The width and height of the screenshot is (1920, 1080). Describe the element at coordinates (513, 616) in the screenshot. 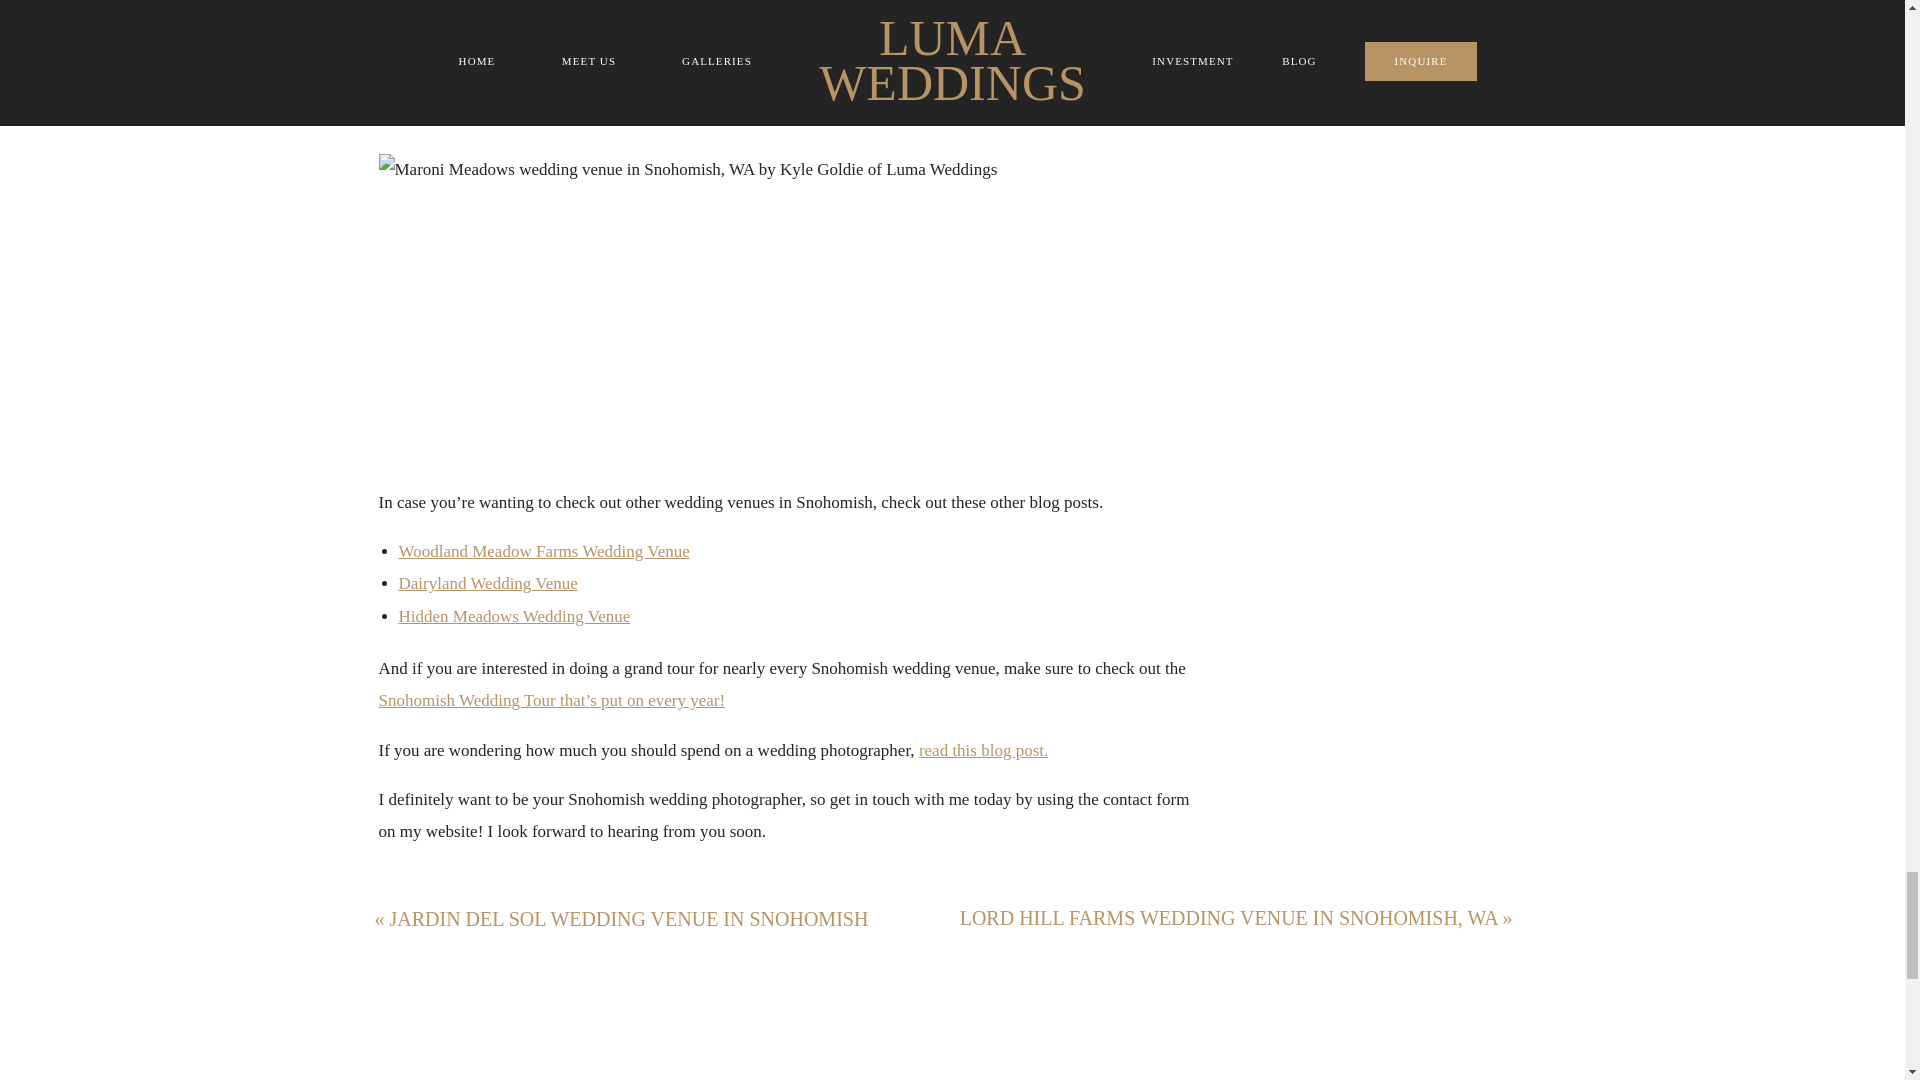

I see `Hidden Meadows Wedding Venue` at that location.